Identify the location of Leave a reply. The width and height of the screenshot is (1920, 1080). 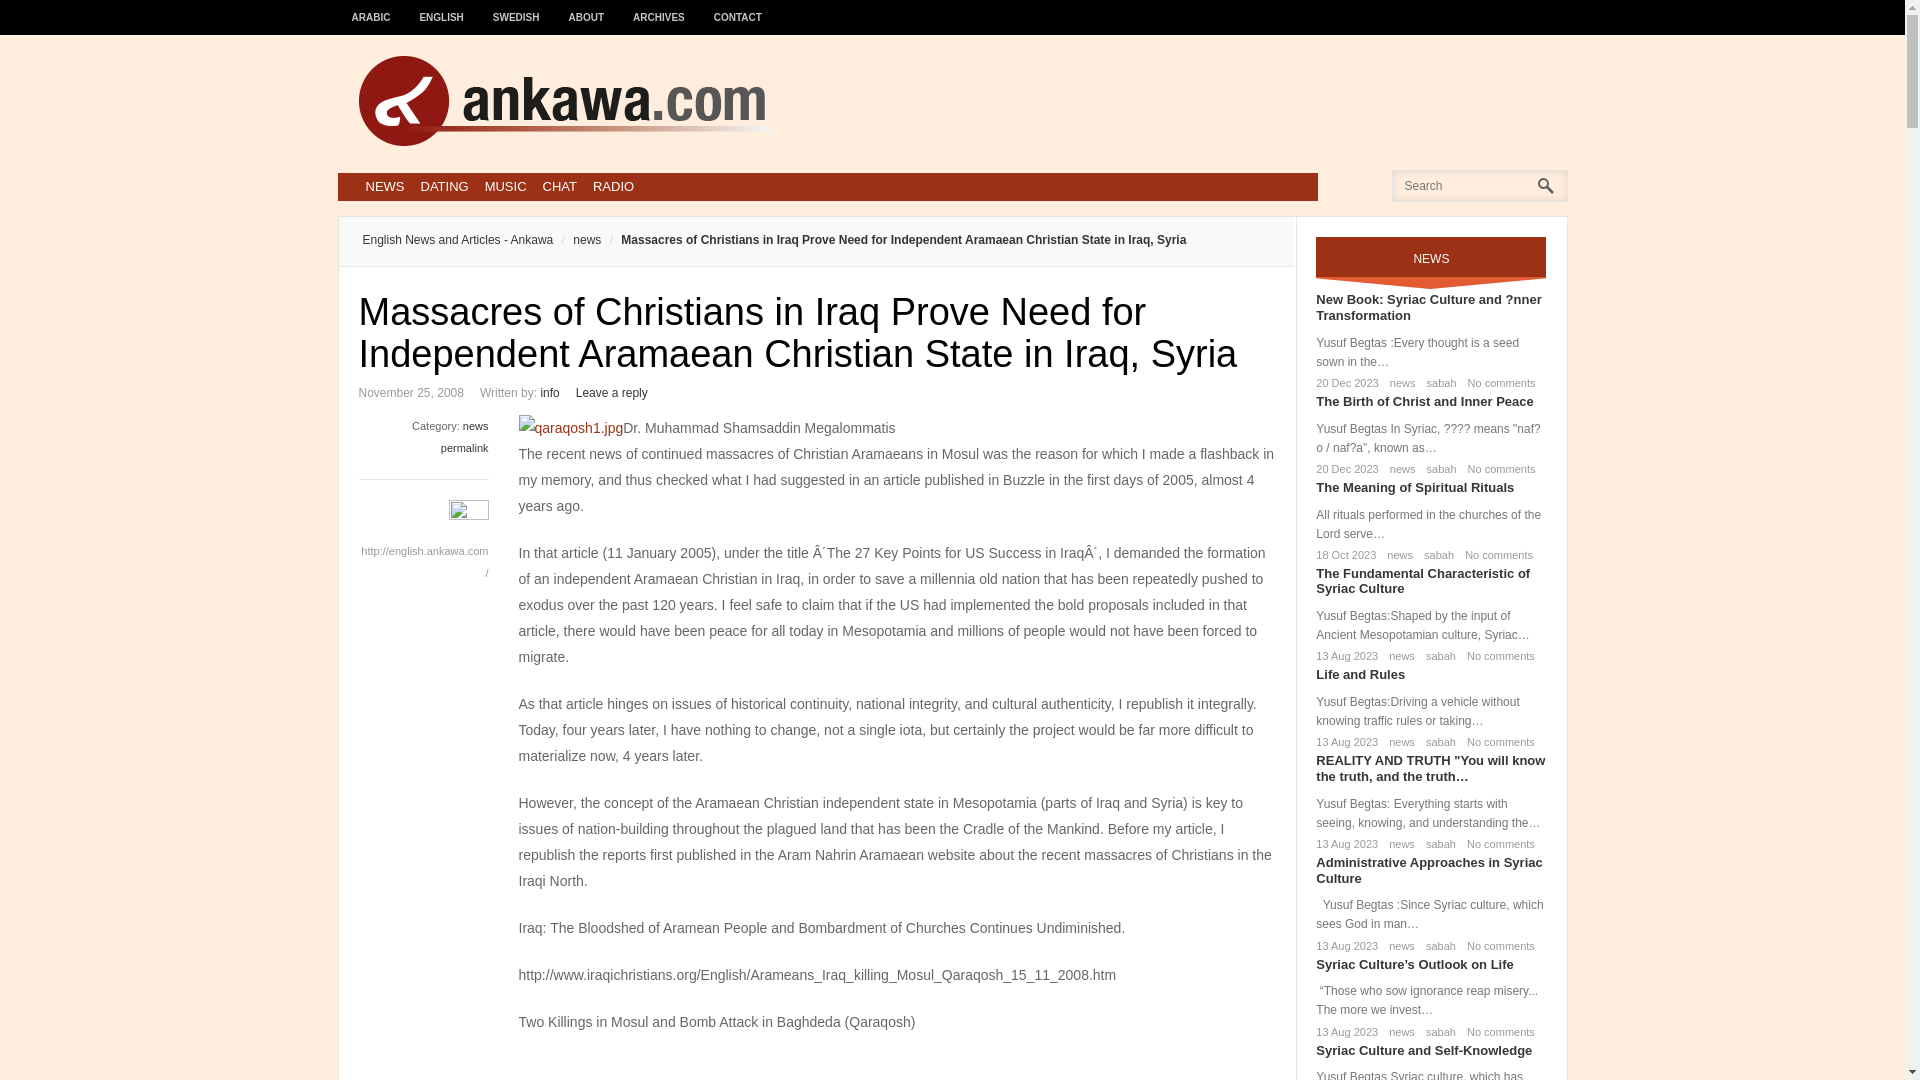
(612, 392).